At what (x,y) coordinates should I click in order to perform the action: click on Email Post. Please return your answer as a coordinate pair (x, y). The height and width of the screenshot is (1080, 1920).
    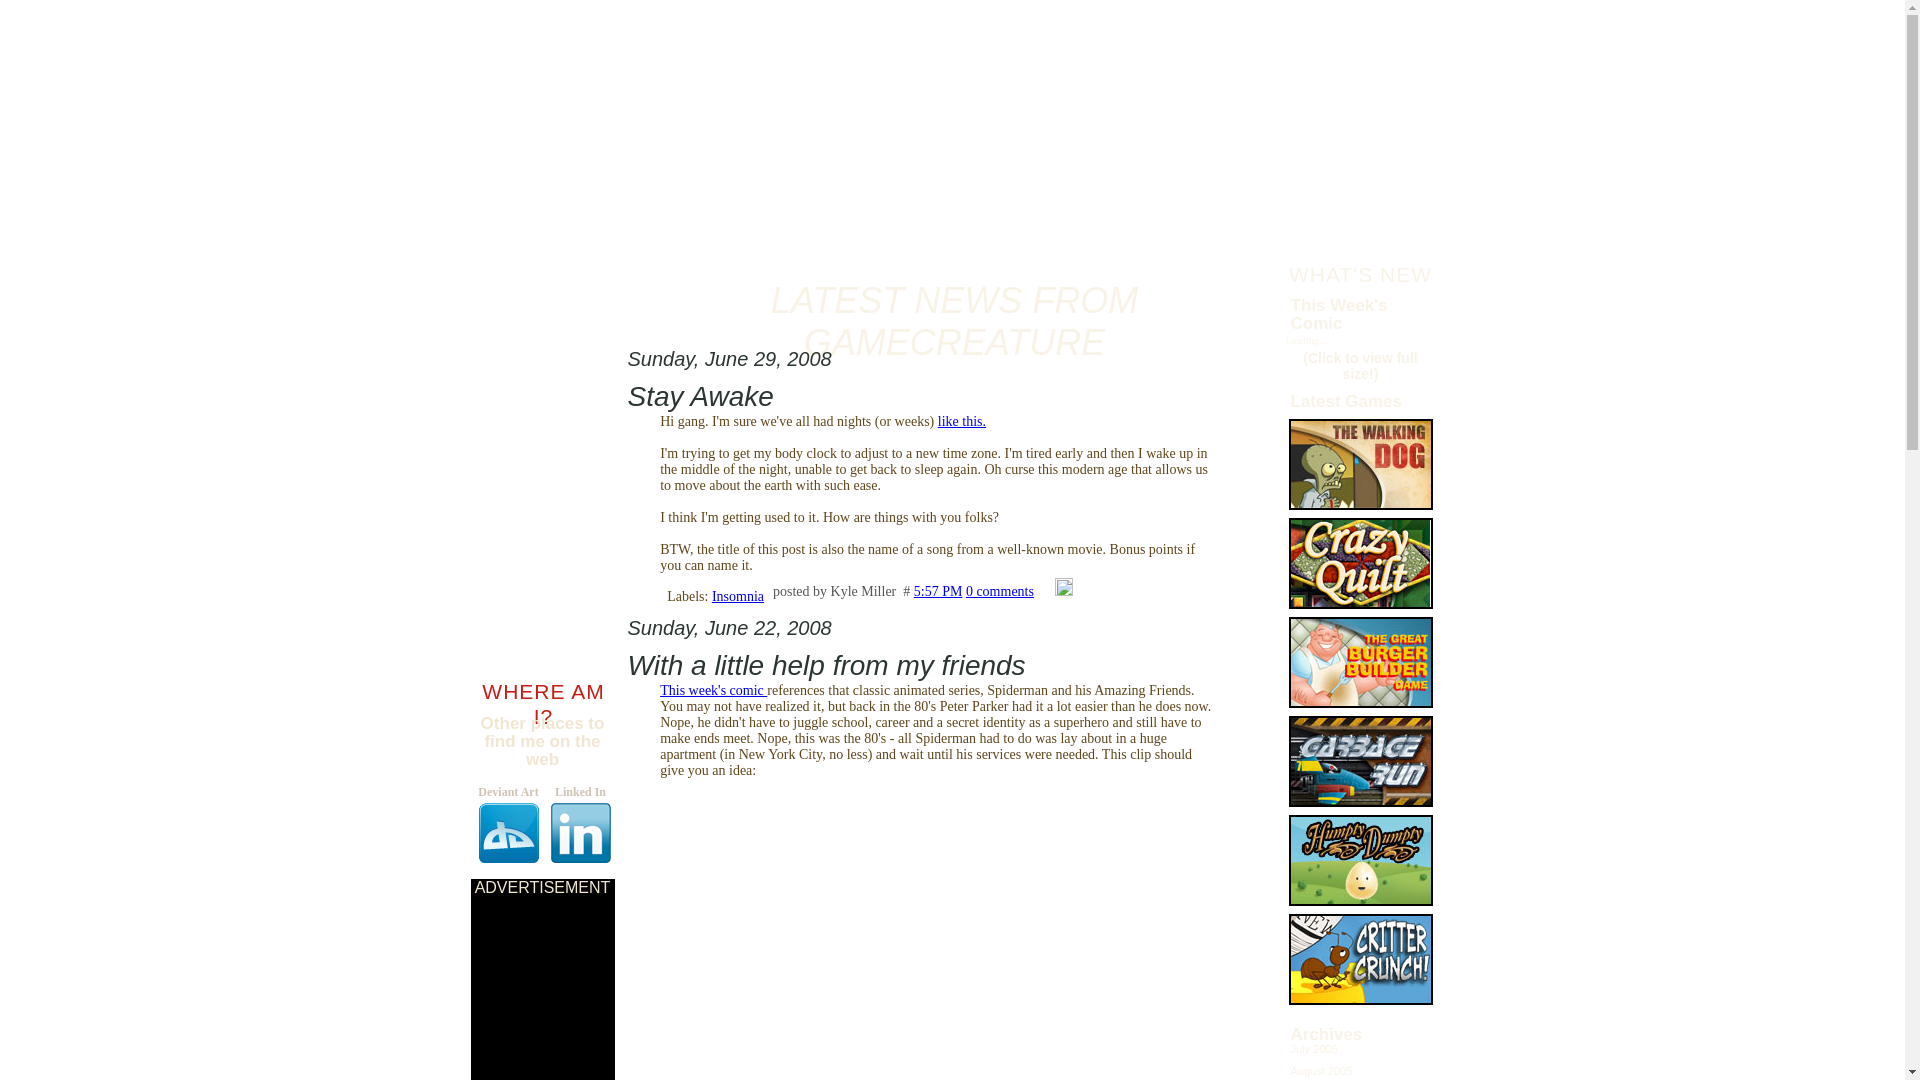
    Looking at the image, I should click on (1045, 592).